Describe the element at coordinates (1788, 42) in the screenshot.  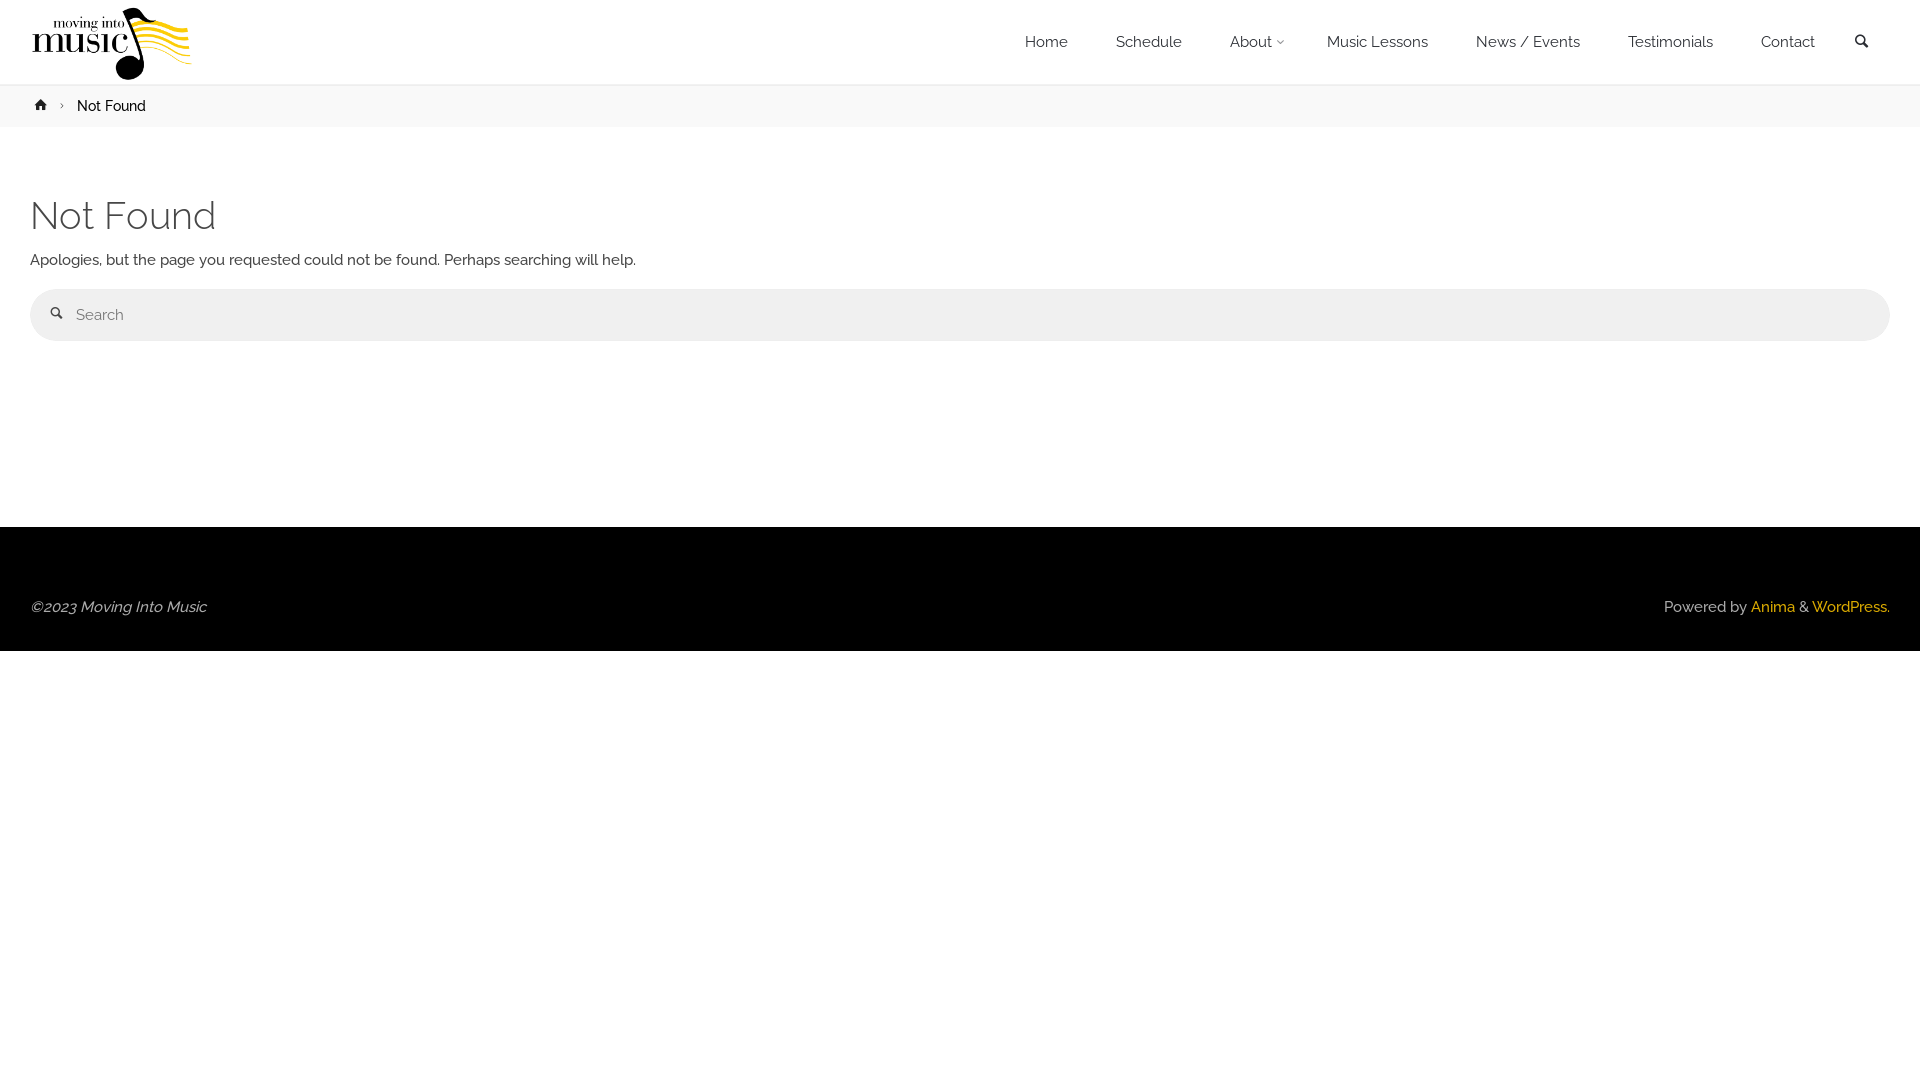
I see `Contact` at that location.